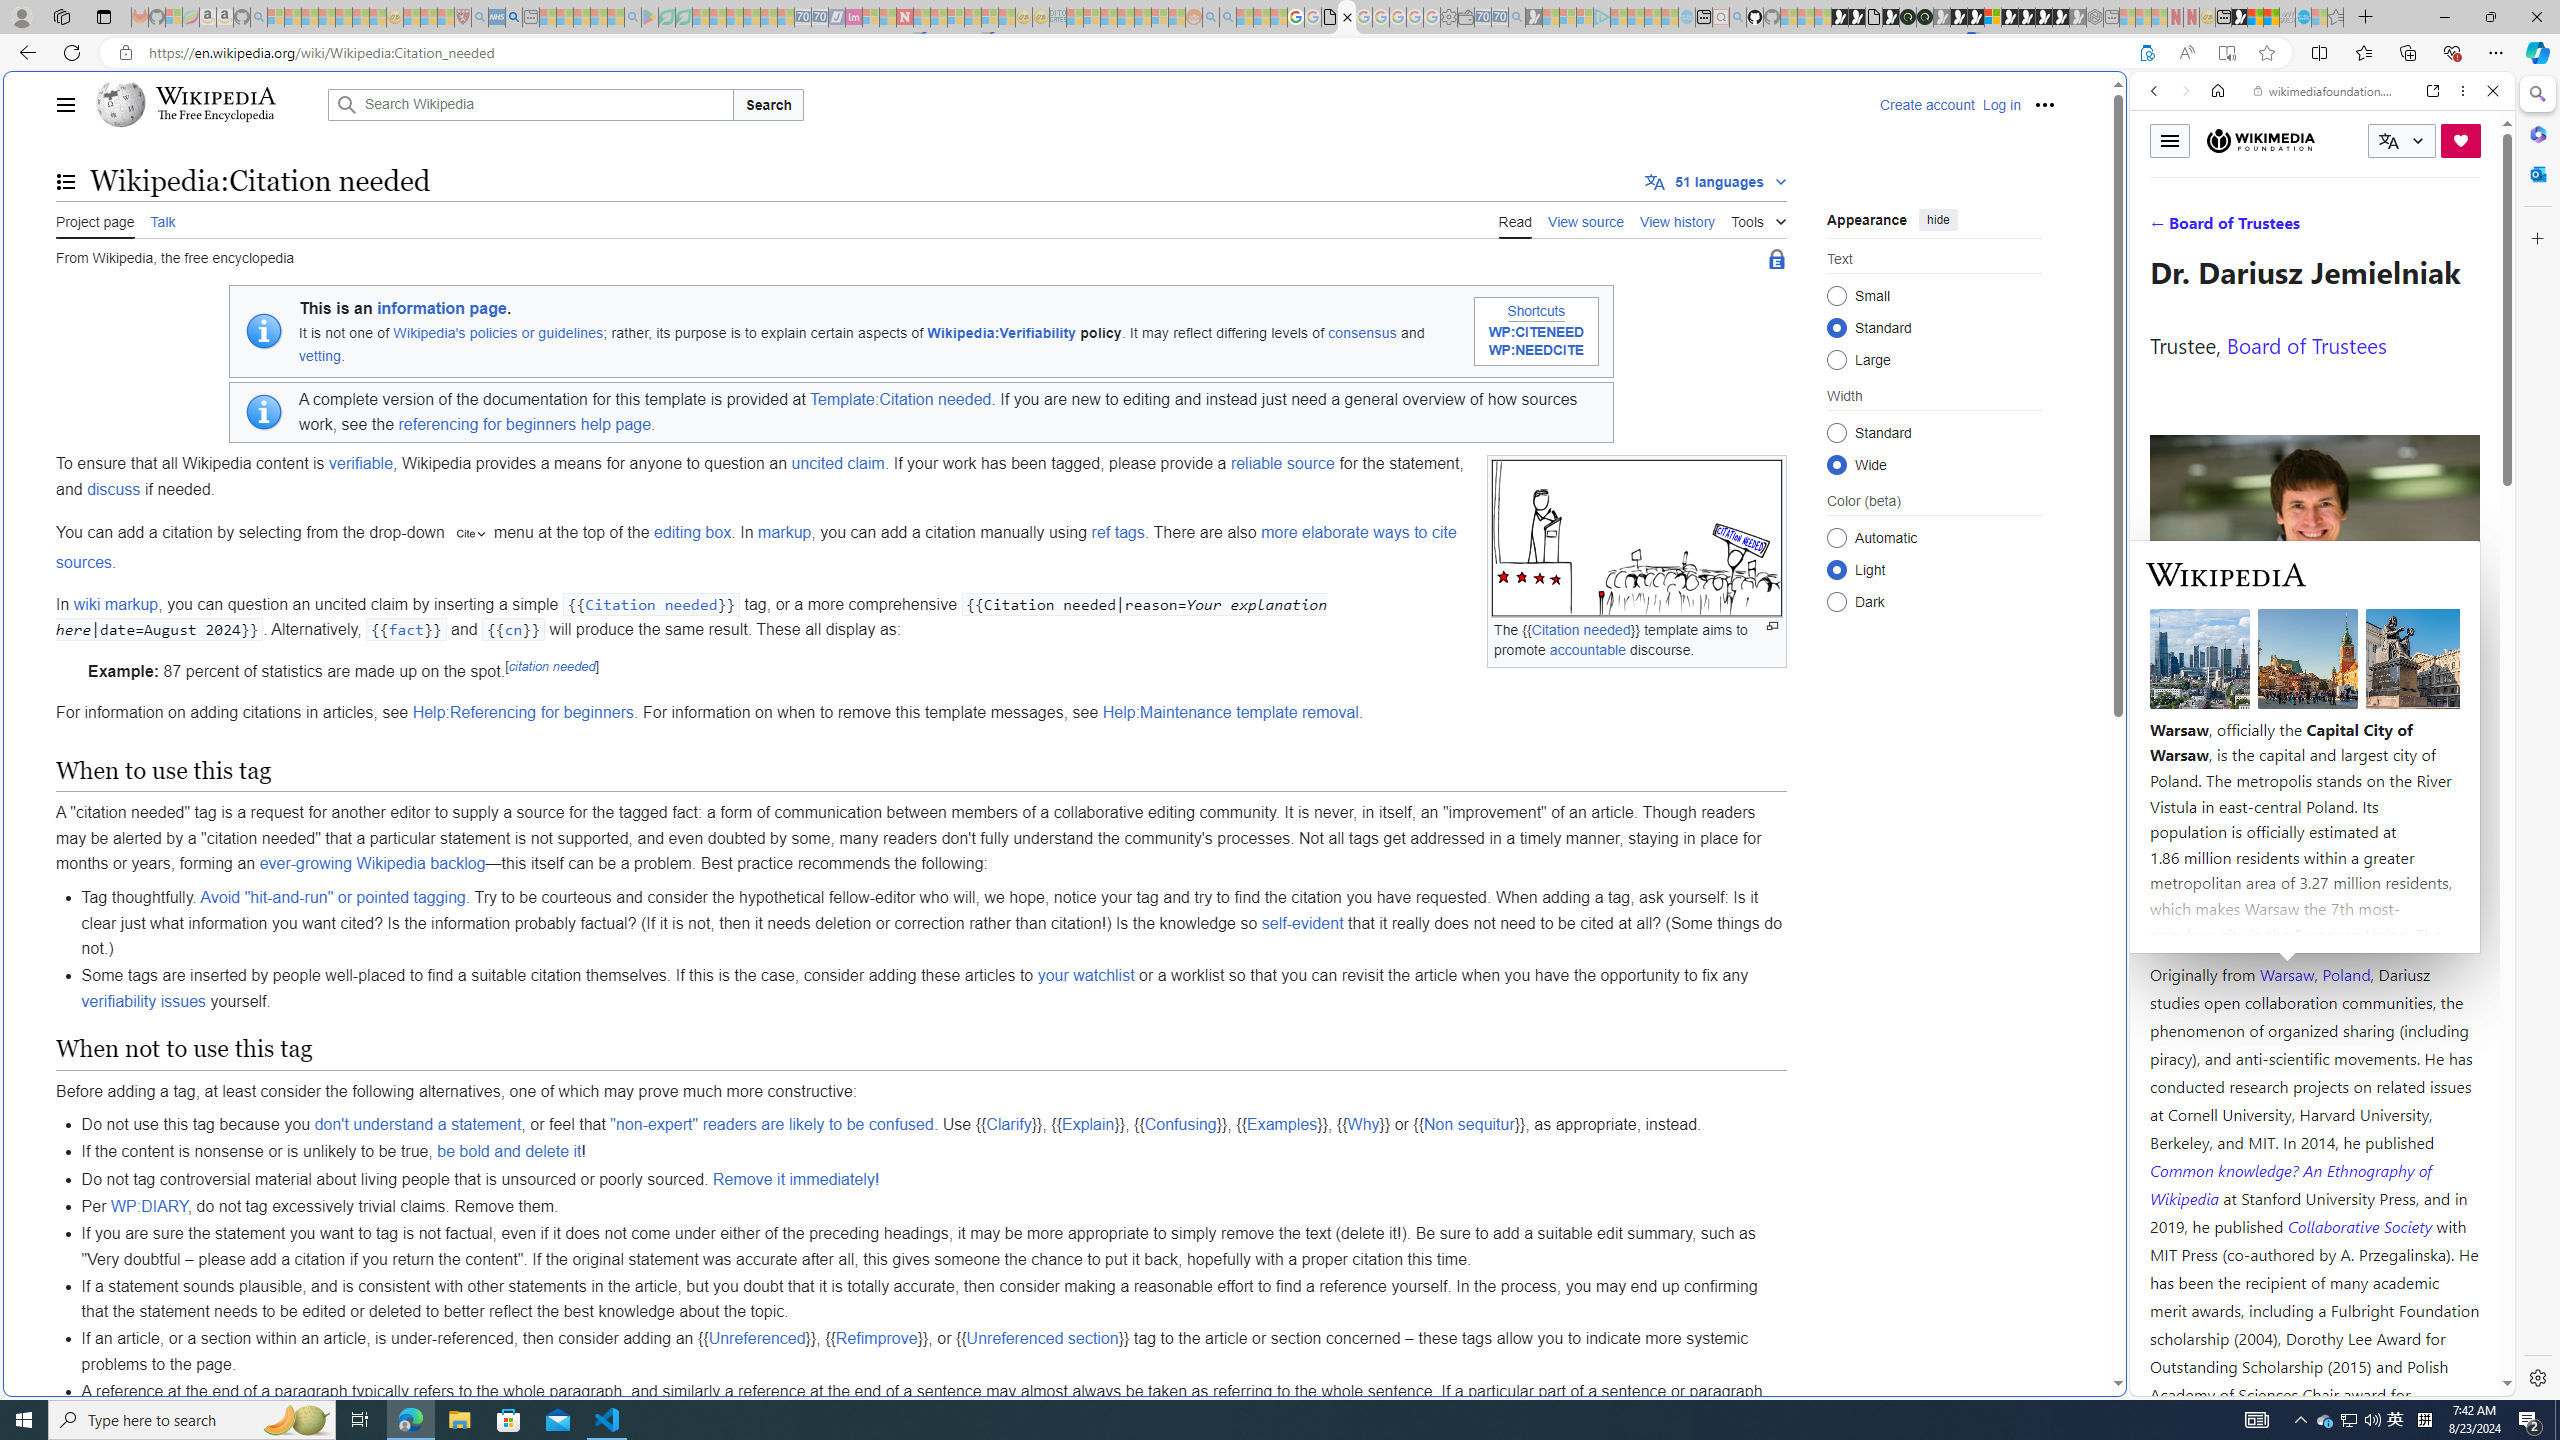  I want to click on Poland, so click(2347, 974).